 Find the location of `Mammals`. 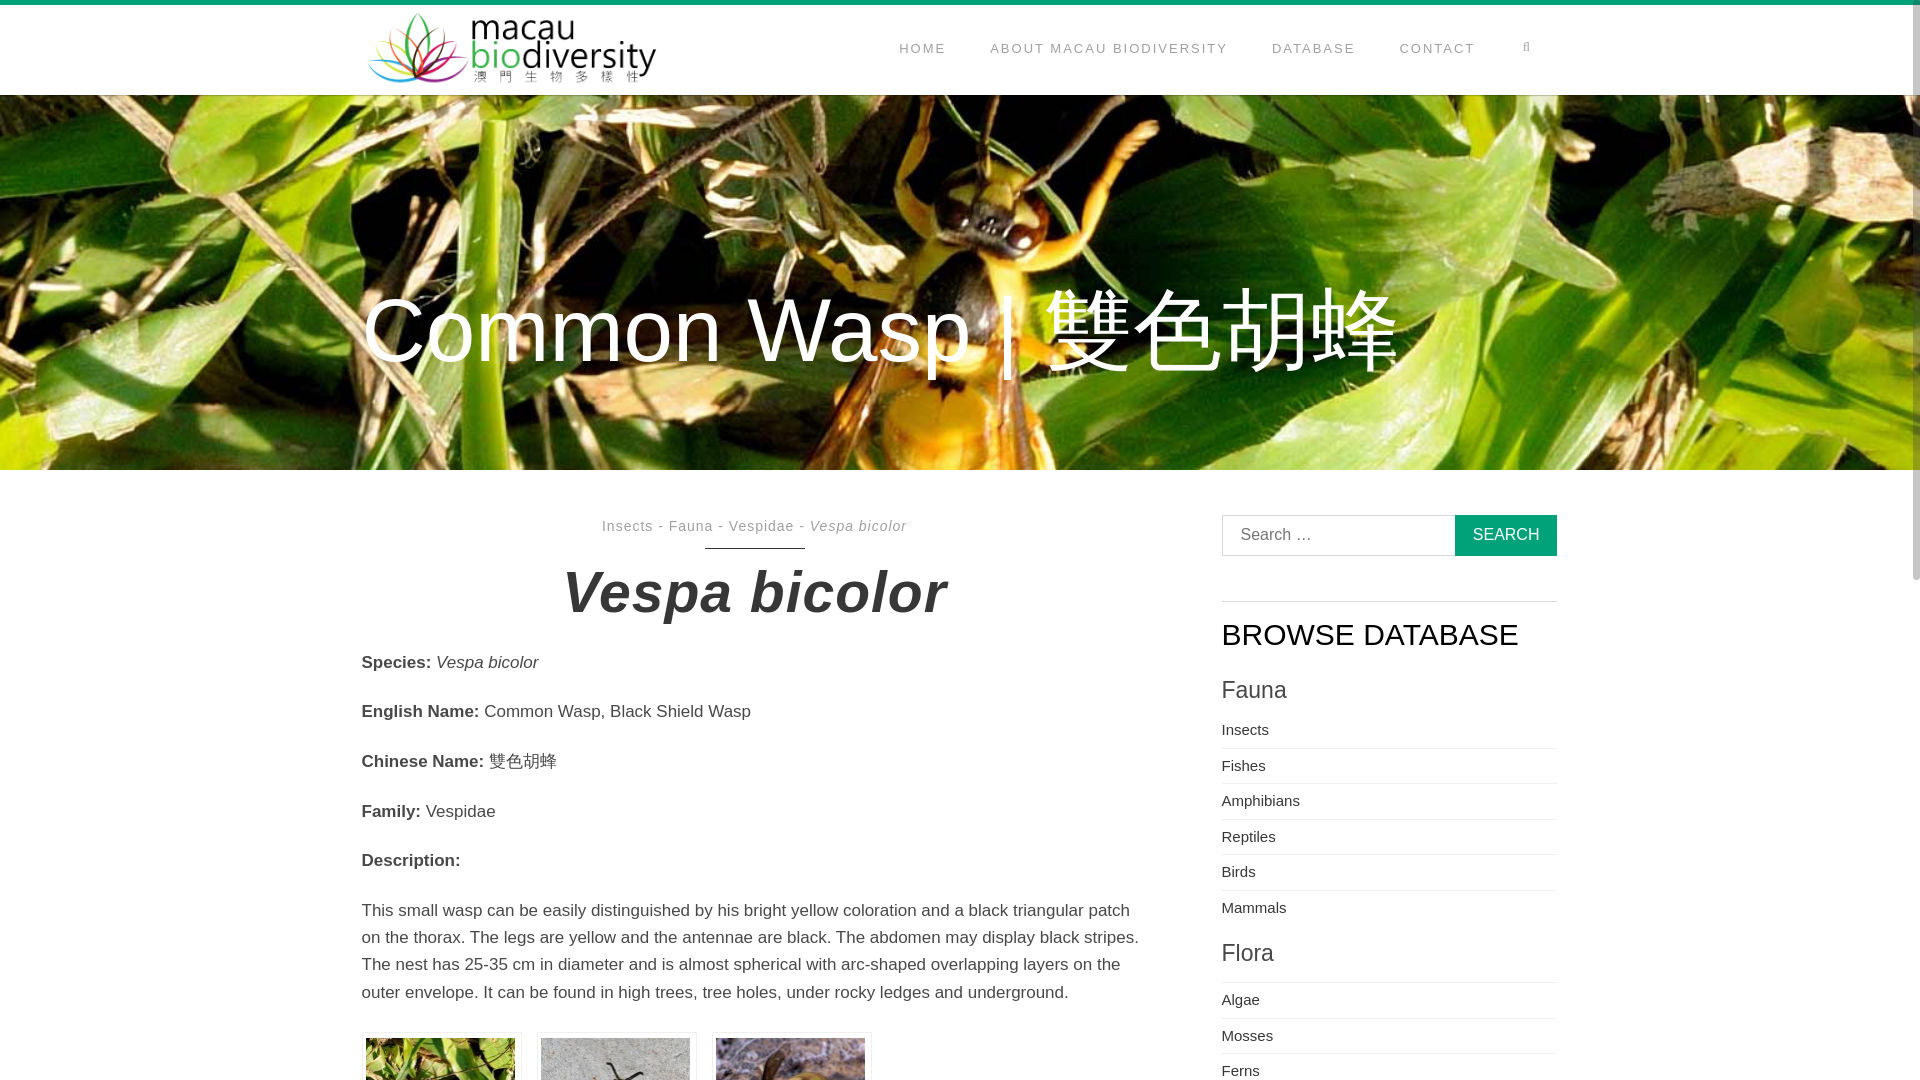

Mammals is located at coordinates (1254, 906).